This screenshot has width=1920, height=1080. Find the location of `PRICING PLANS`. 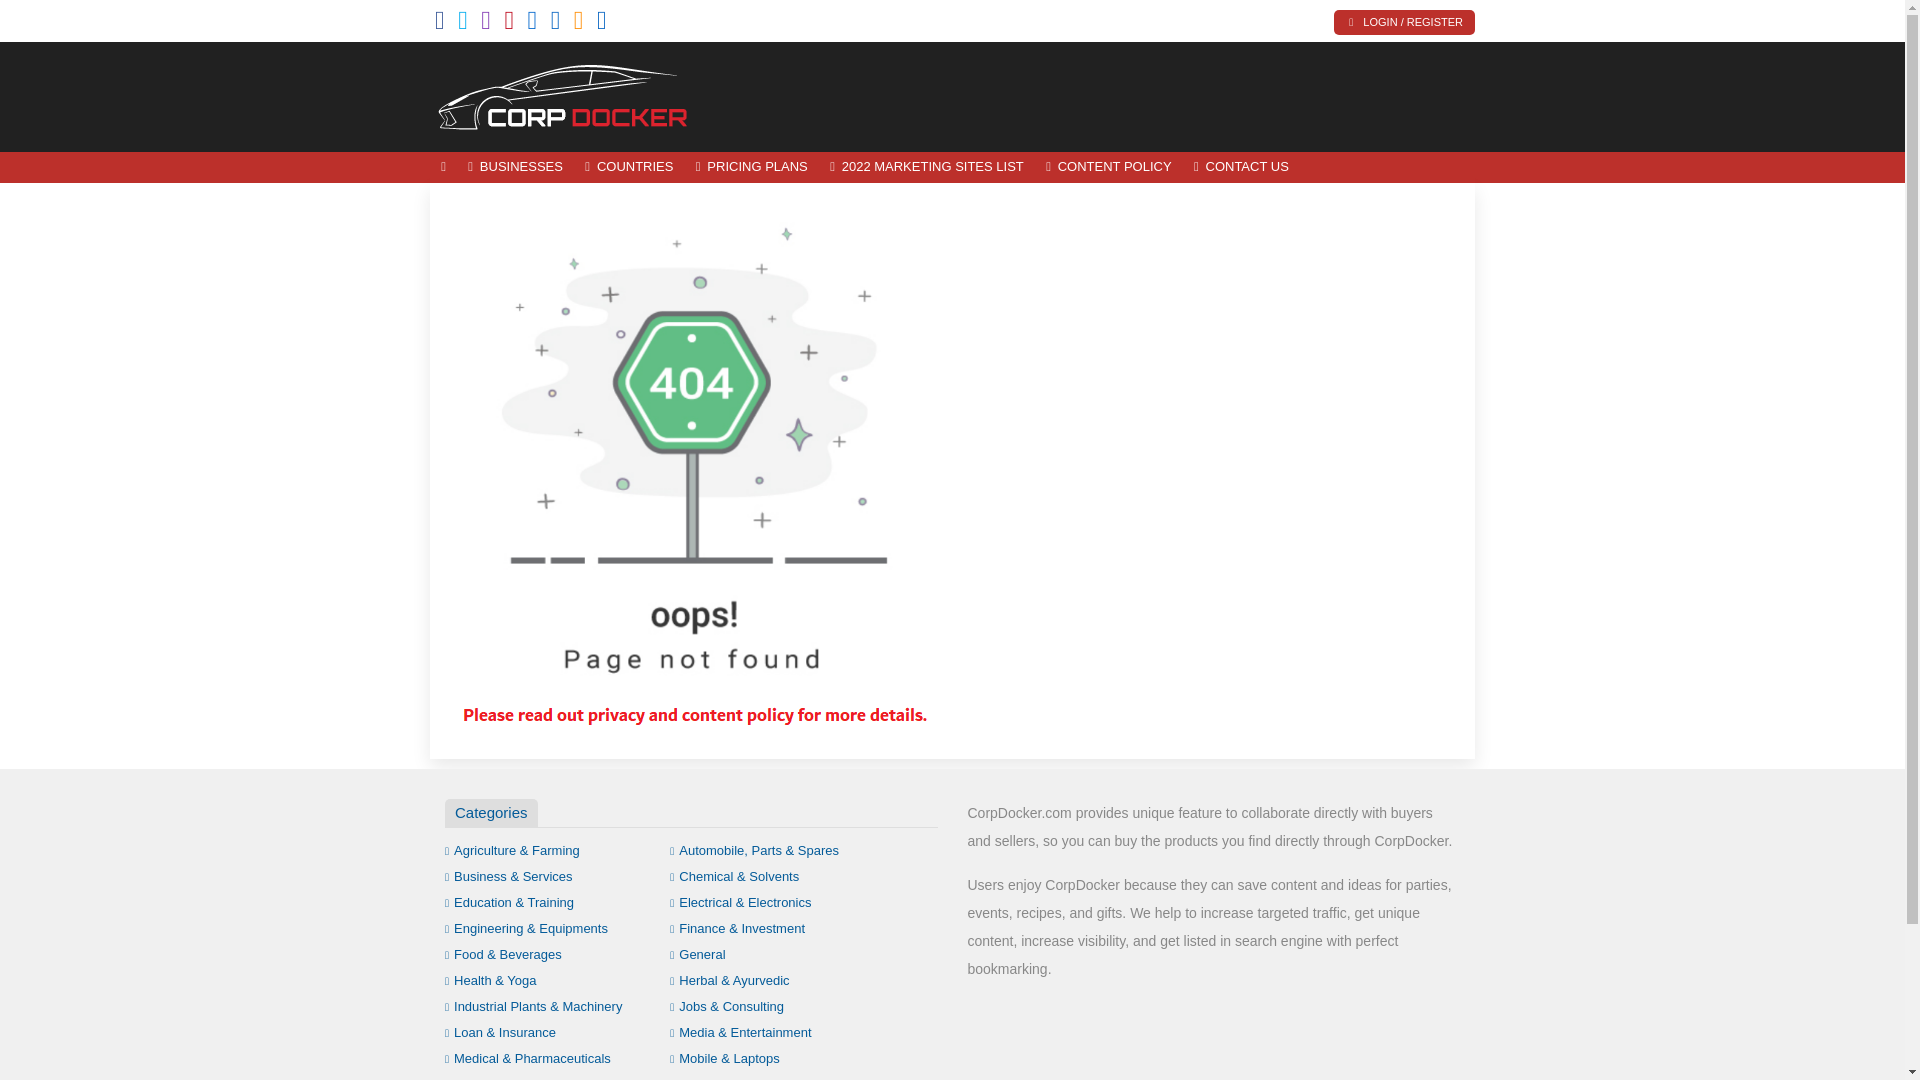

PRICING PLANS is located at coordinates (752, 167).